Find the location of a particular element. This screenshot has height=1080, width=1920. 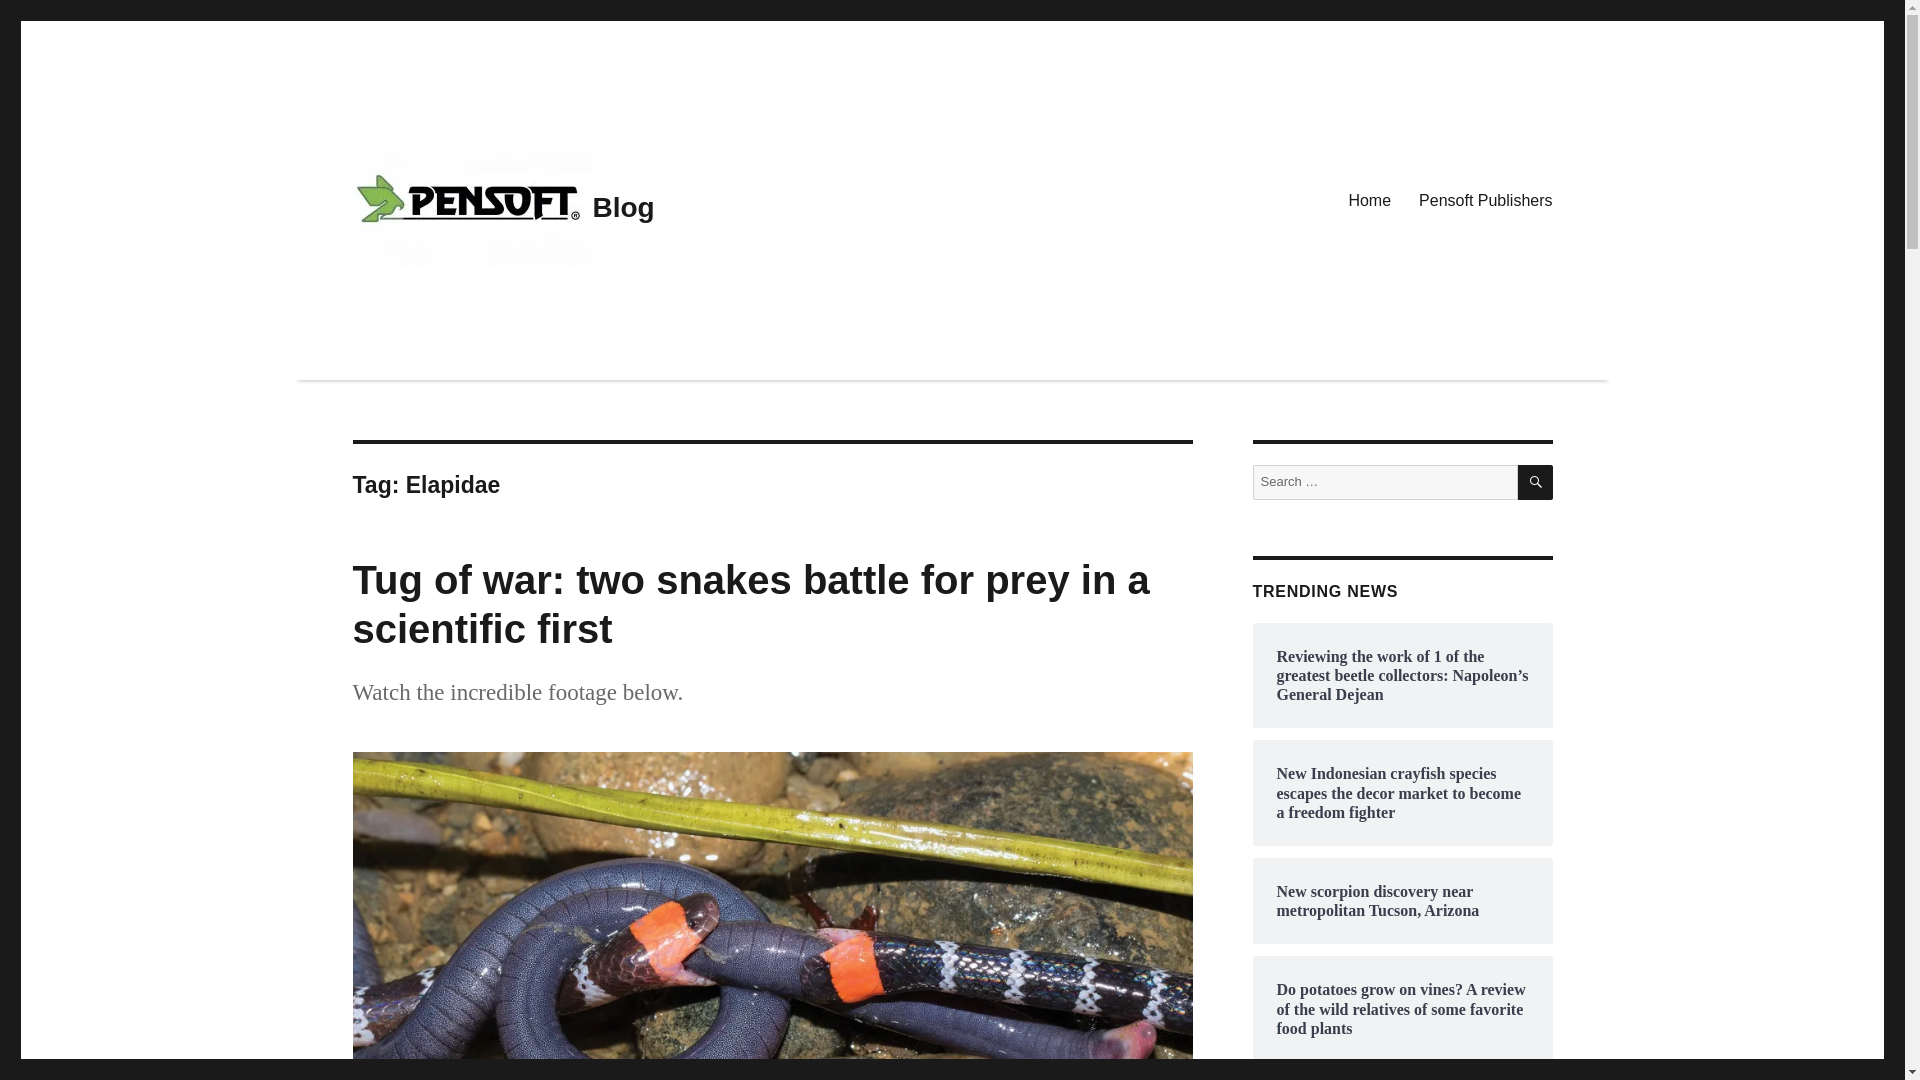

Blog is located at coordinates (622, 207).